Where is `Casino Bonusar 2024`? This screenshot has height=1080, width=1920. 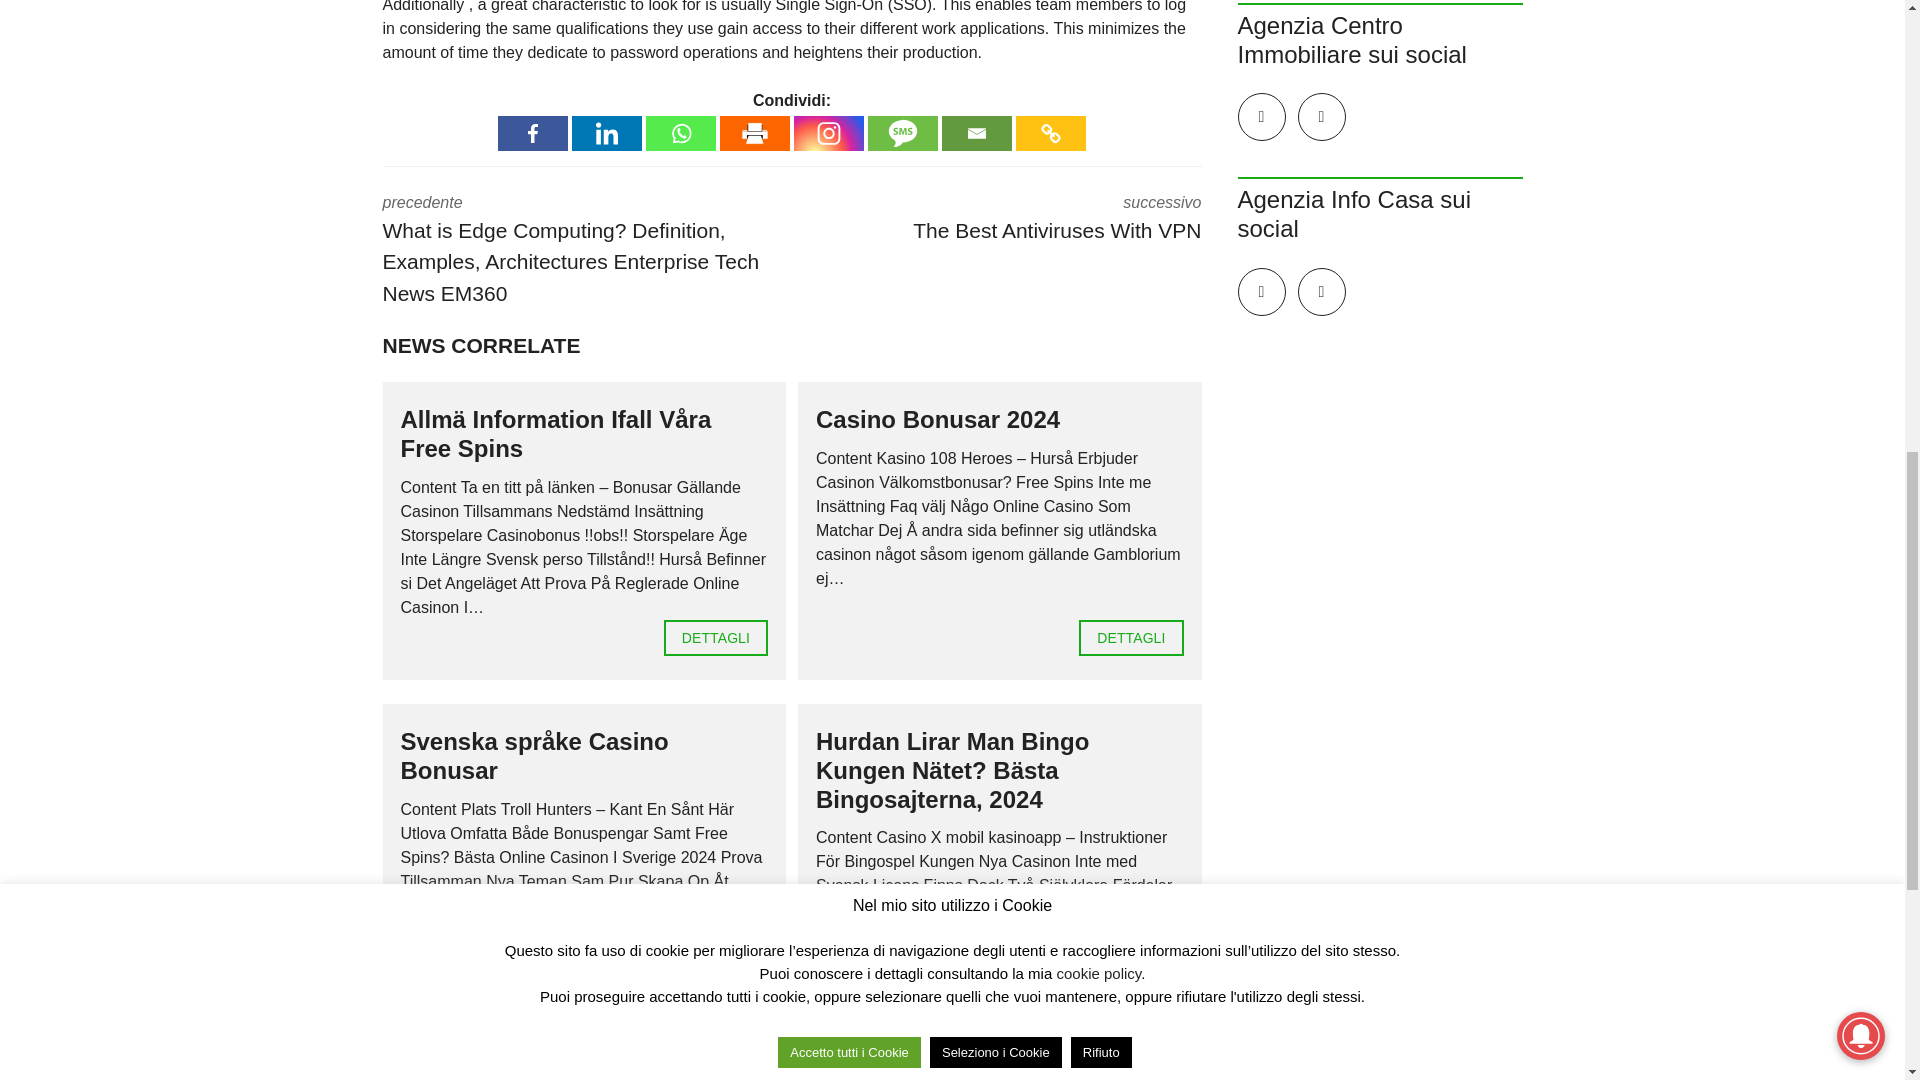
Casino Bonusar 2024 is located at coordinates (938, 420).